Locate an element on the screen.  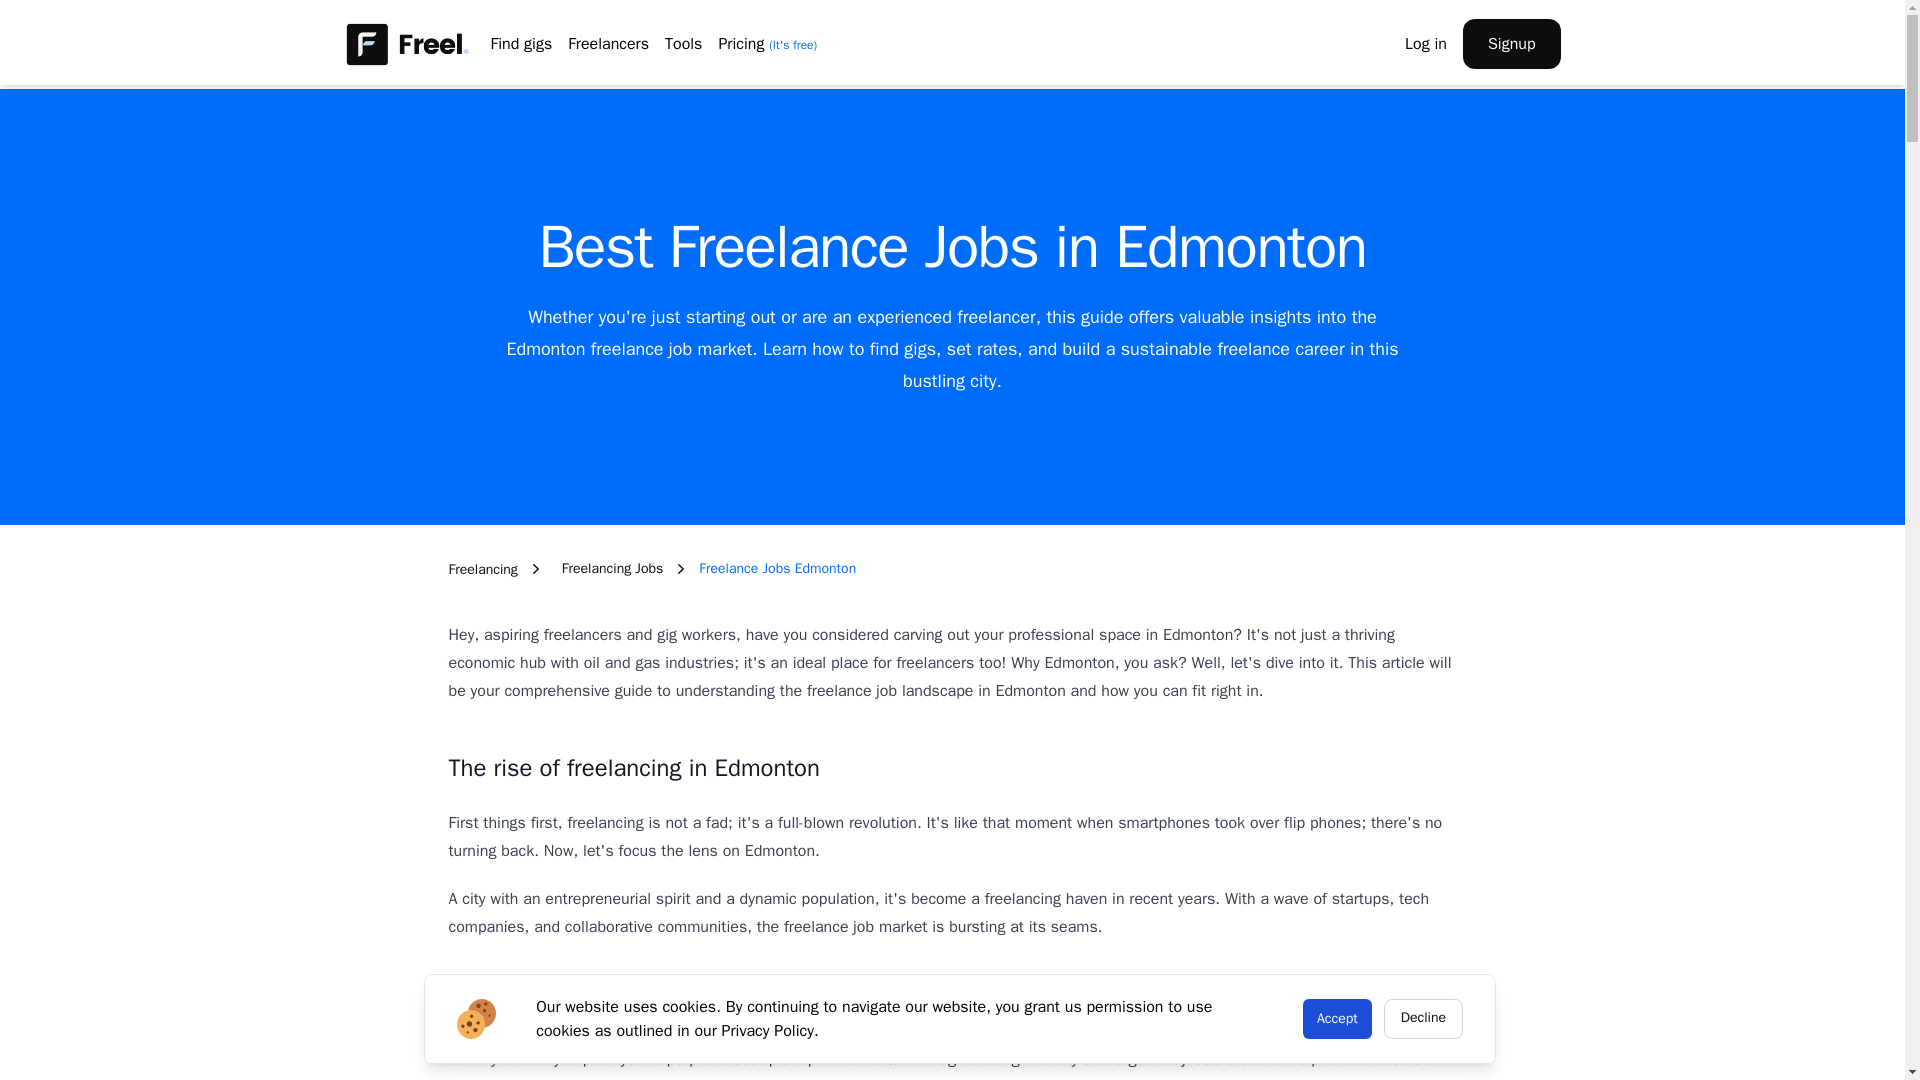
Freelancers is located at coordinates (608, 44).